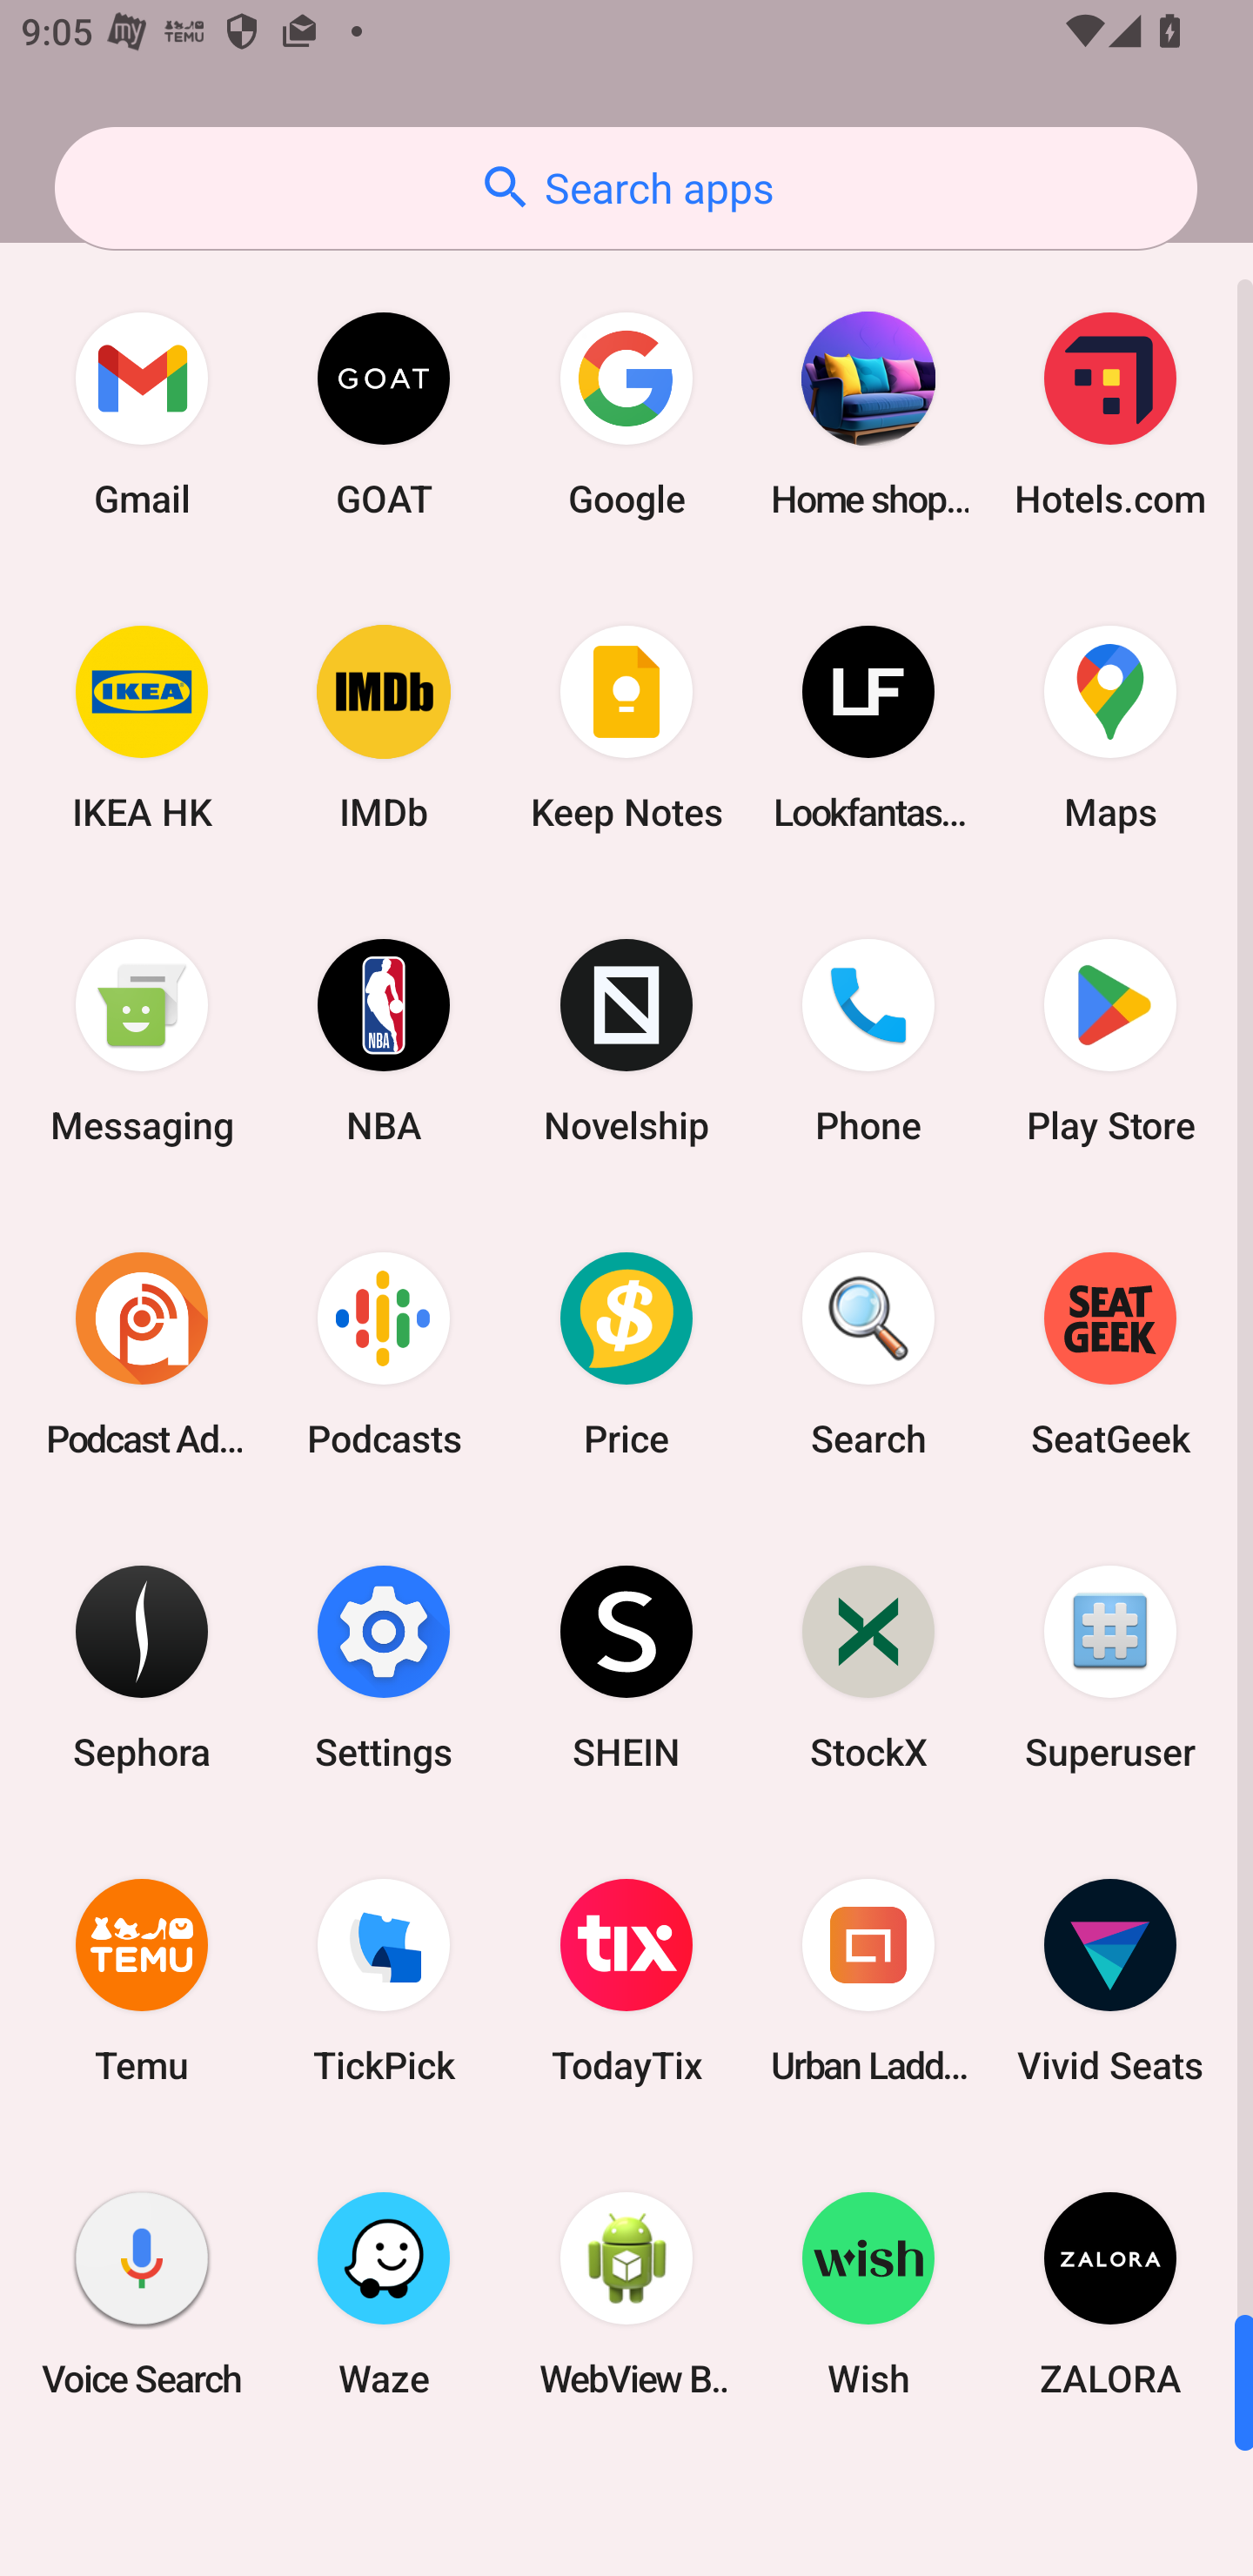 The image size is (1253, 2576). Describe the element at coordinates (626, 728) in the screenshot. I see `Keep Notes` at that location.